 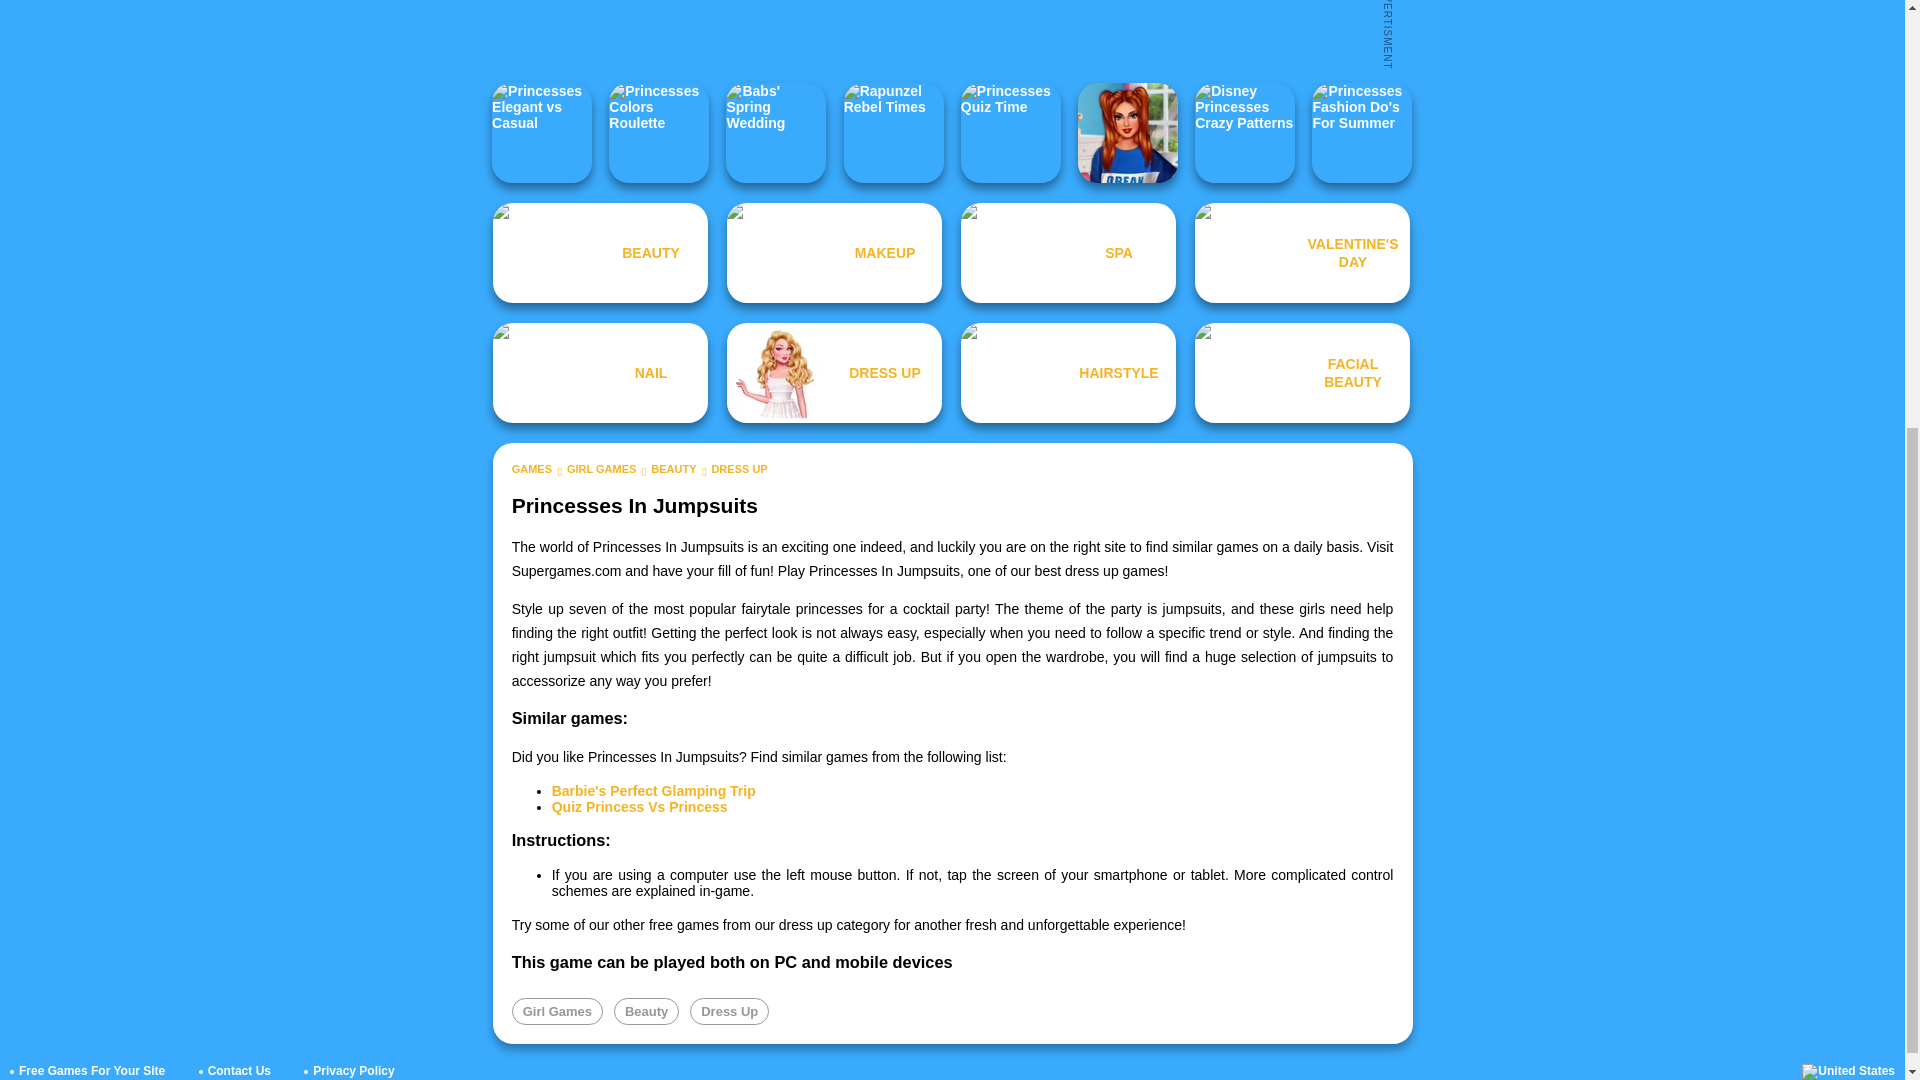 I want to click on Princesses Fashion Do's For Summer, so click(x=1361, y=132).